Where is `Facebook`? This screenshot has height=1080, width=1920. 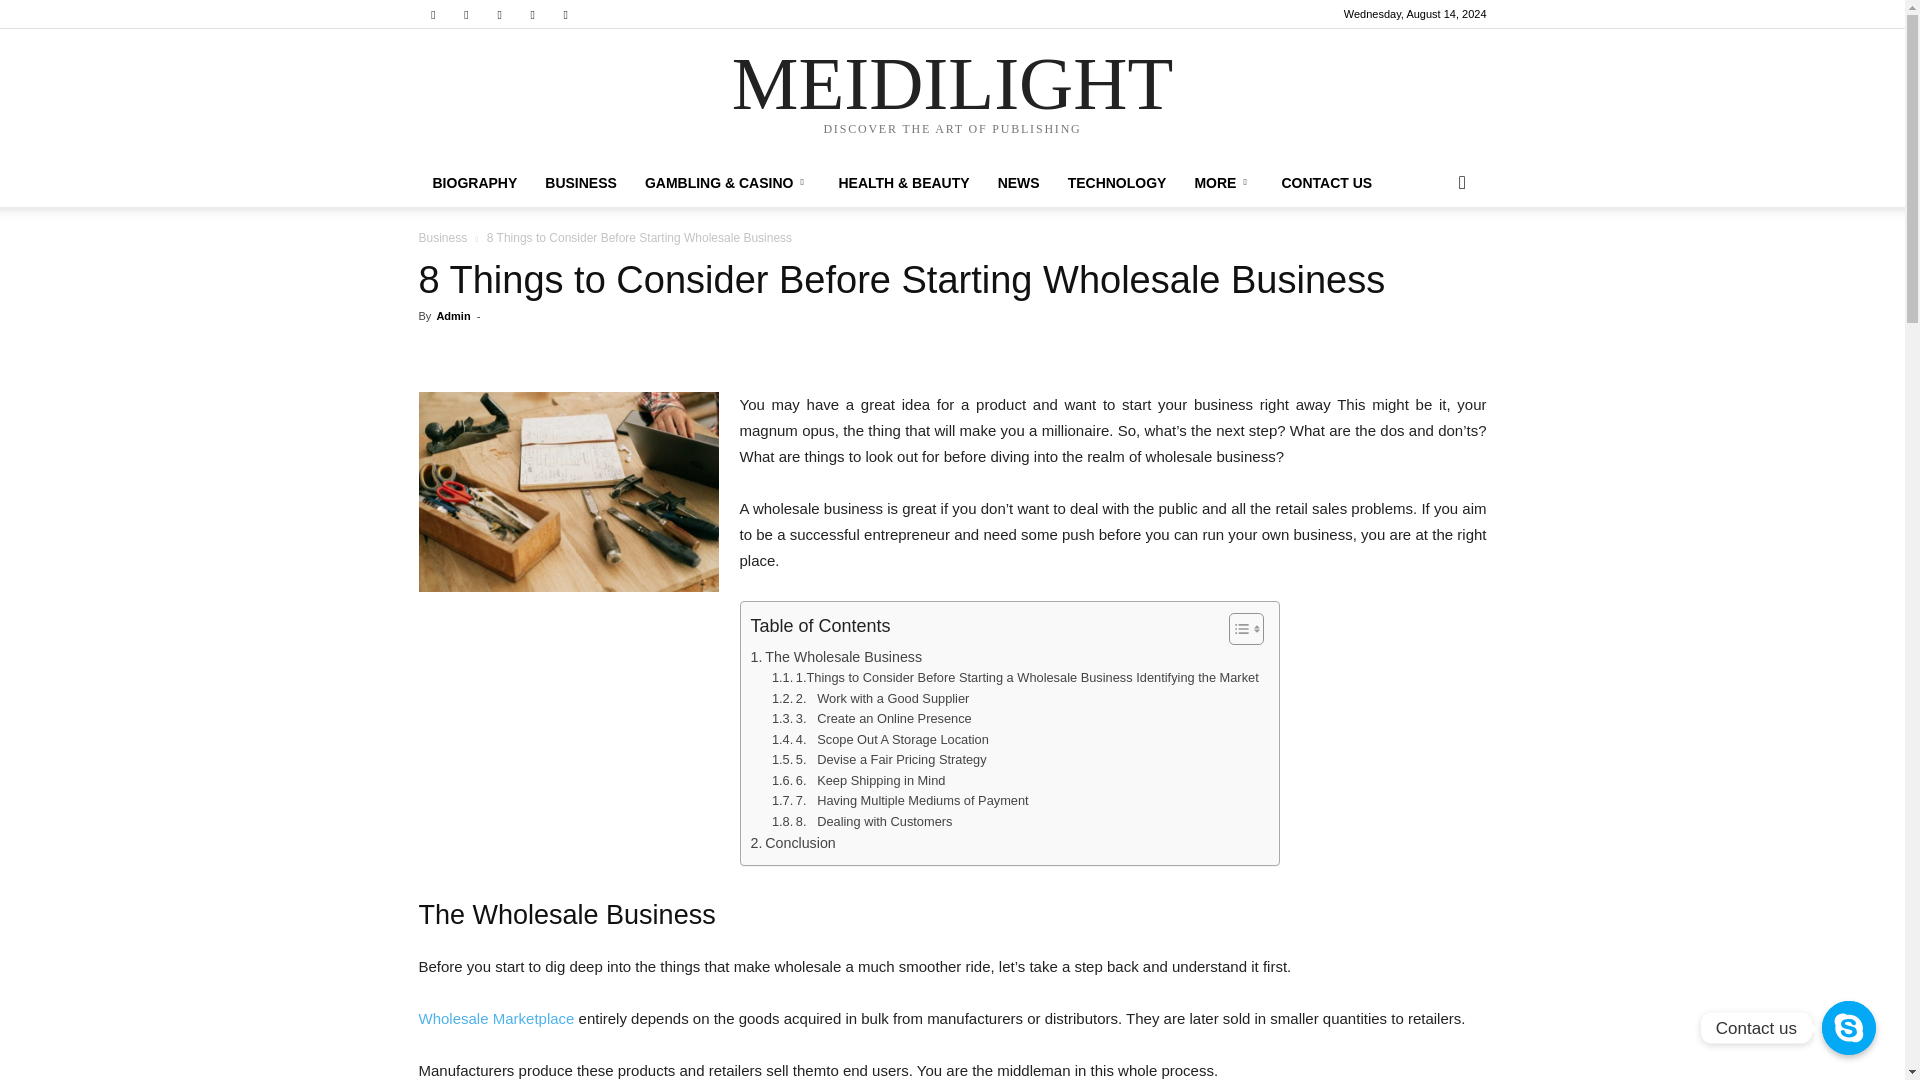
Facebook is located at coordinates (432, 14).